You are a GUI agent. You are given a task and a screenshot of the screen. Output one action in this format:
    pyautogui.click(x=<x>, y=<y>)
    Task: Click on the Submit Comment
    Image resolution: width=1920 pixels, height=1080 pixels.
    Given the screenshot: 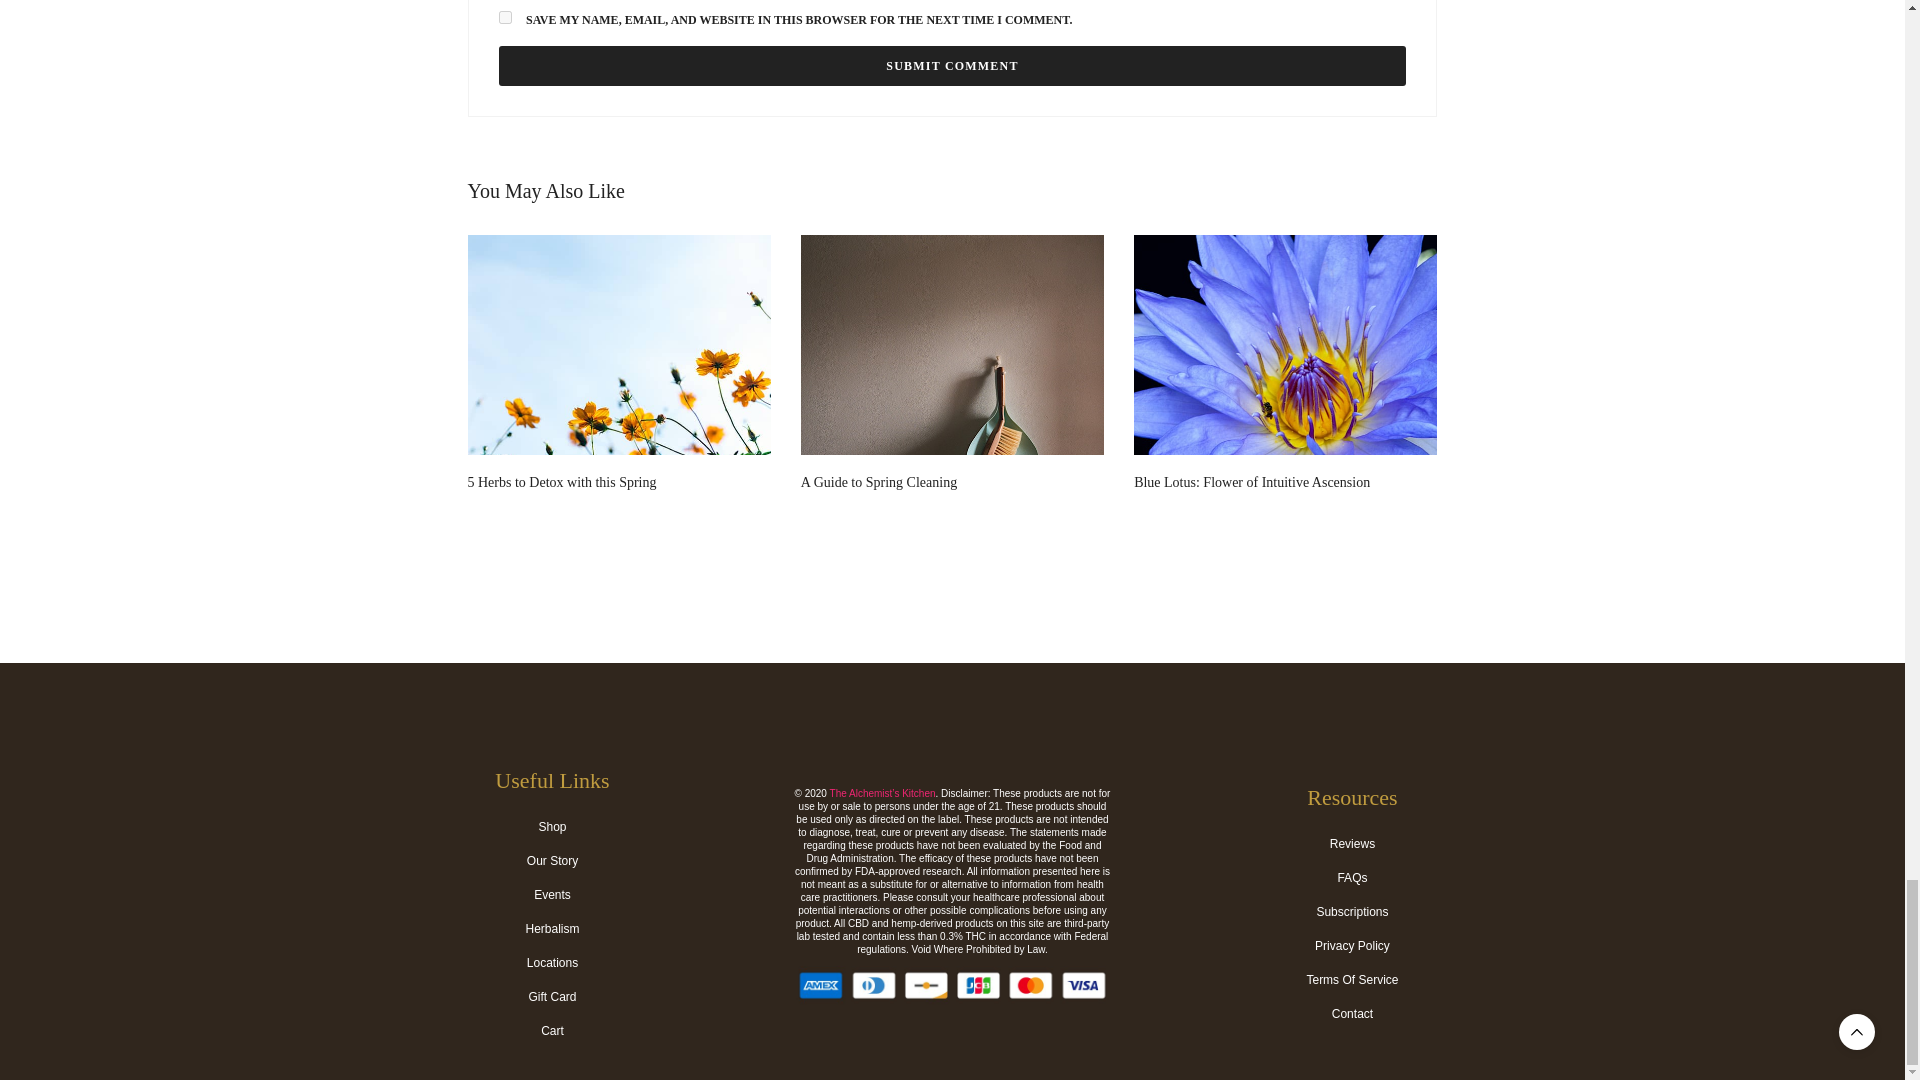 What is the action you would take?
    pyautogui.click(x=951, y=66)
    